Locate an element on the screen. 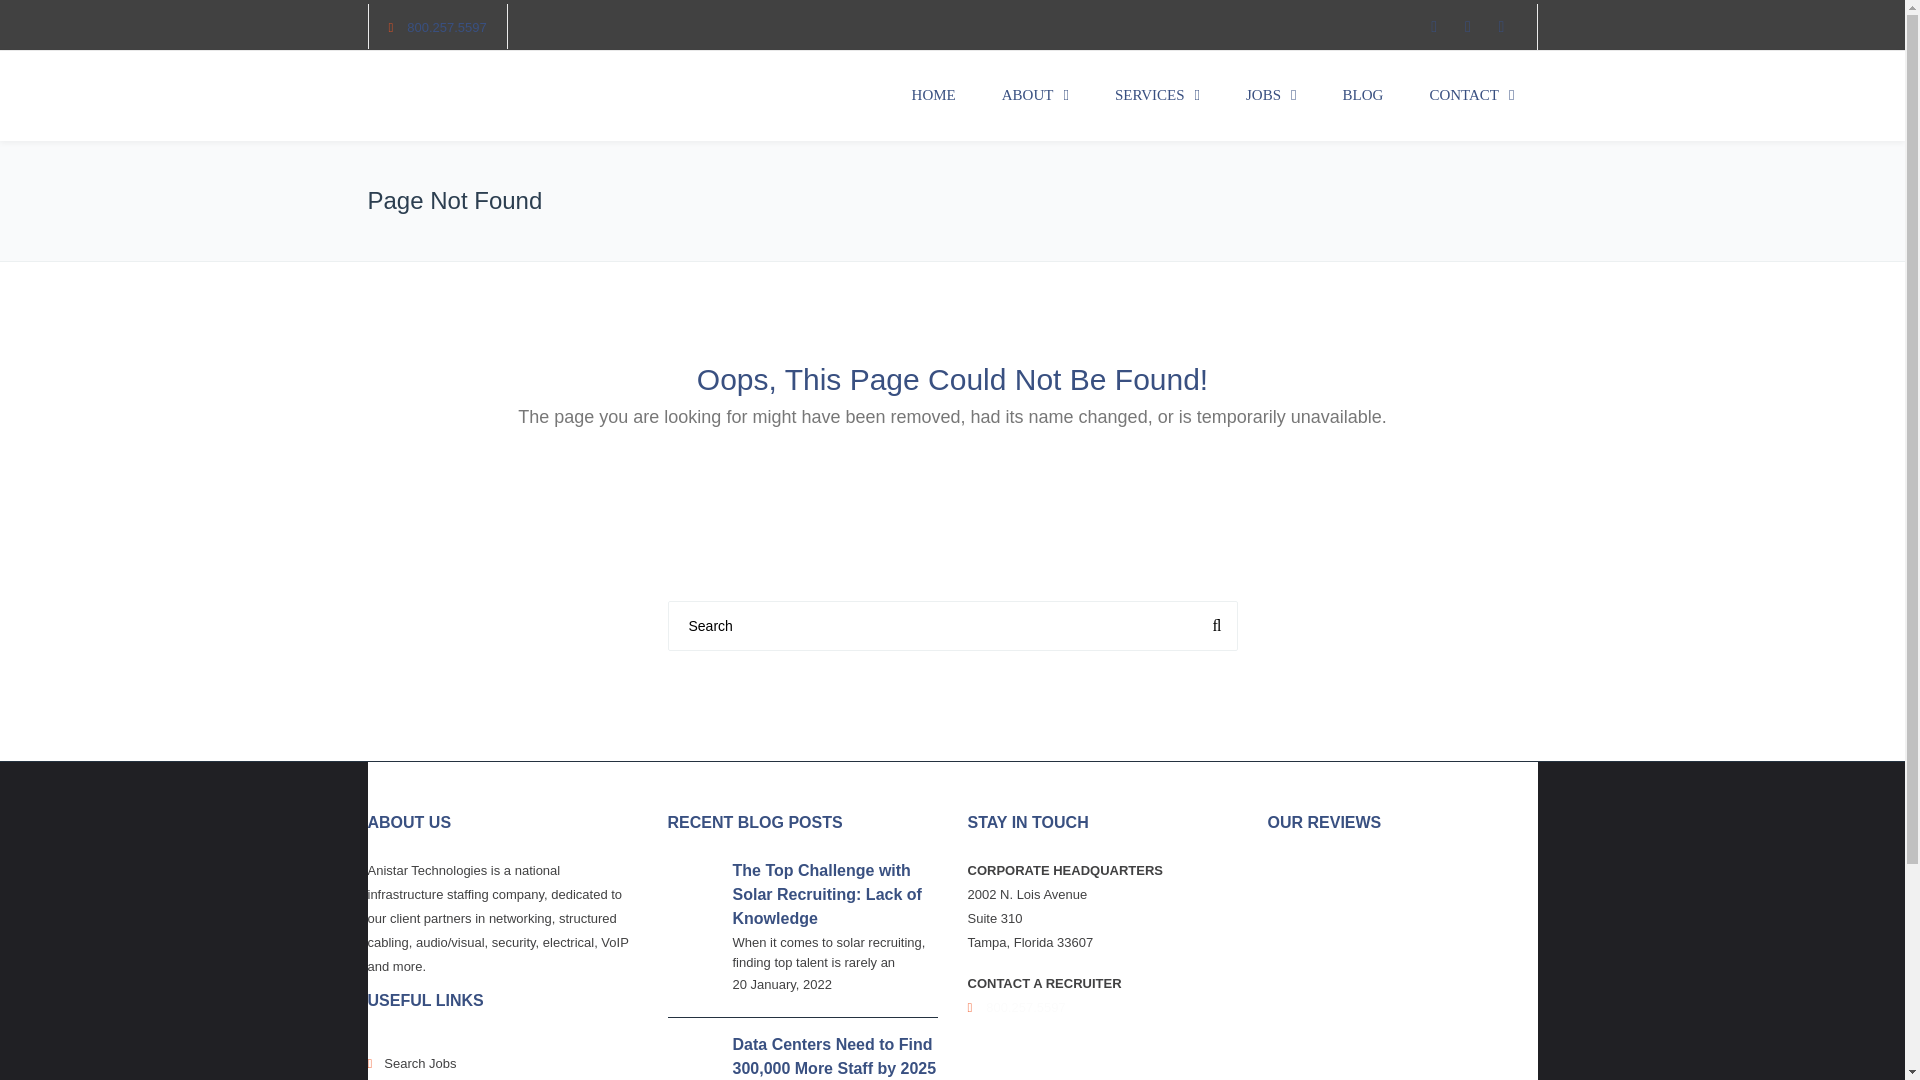  BLOG is located at coordinates (1364, 96).